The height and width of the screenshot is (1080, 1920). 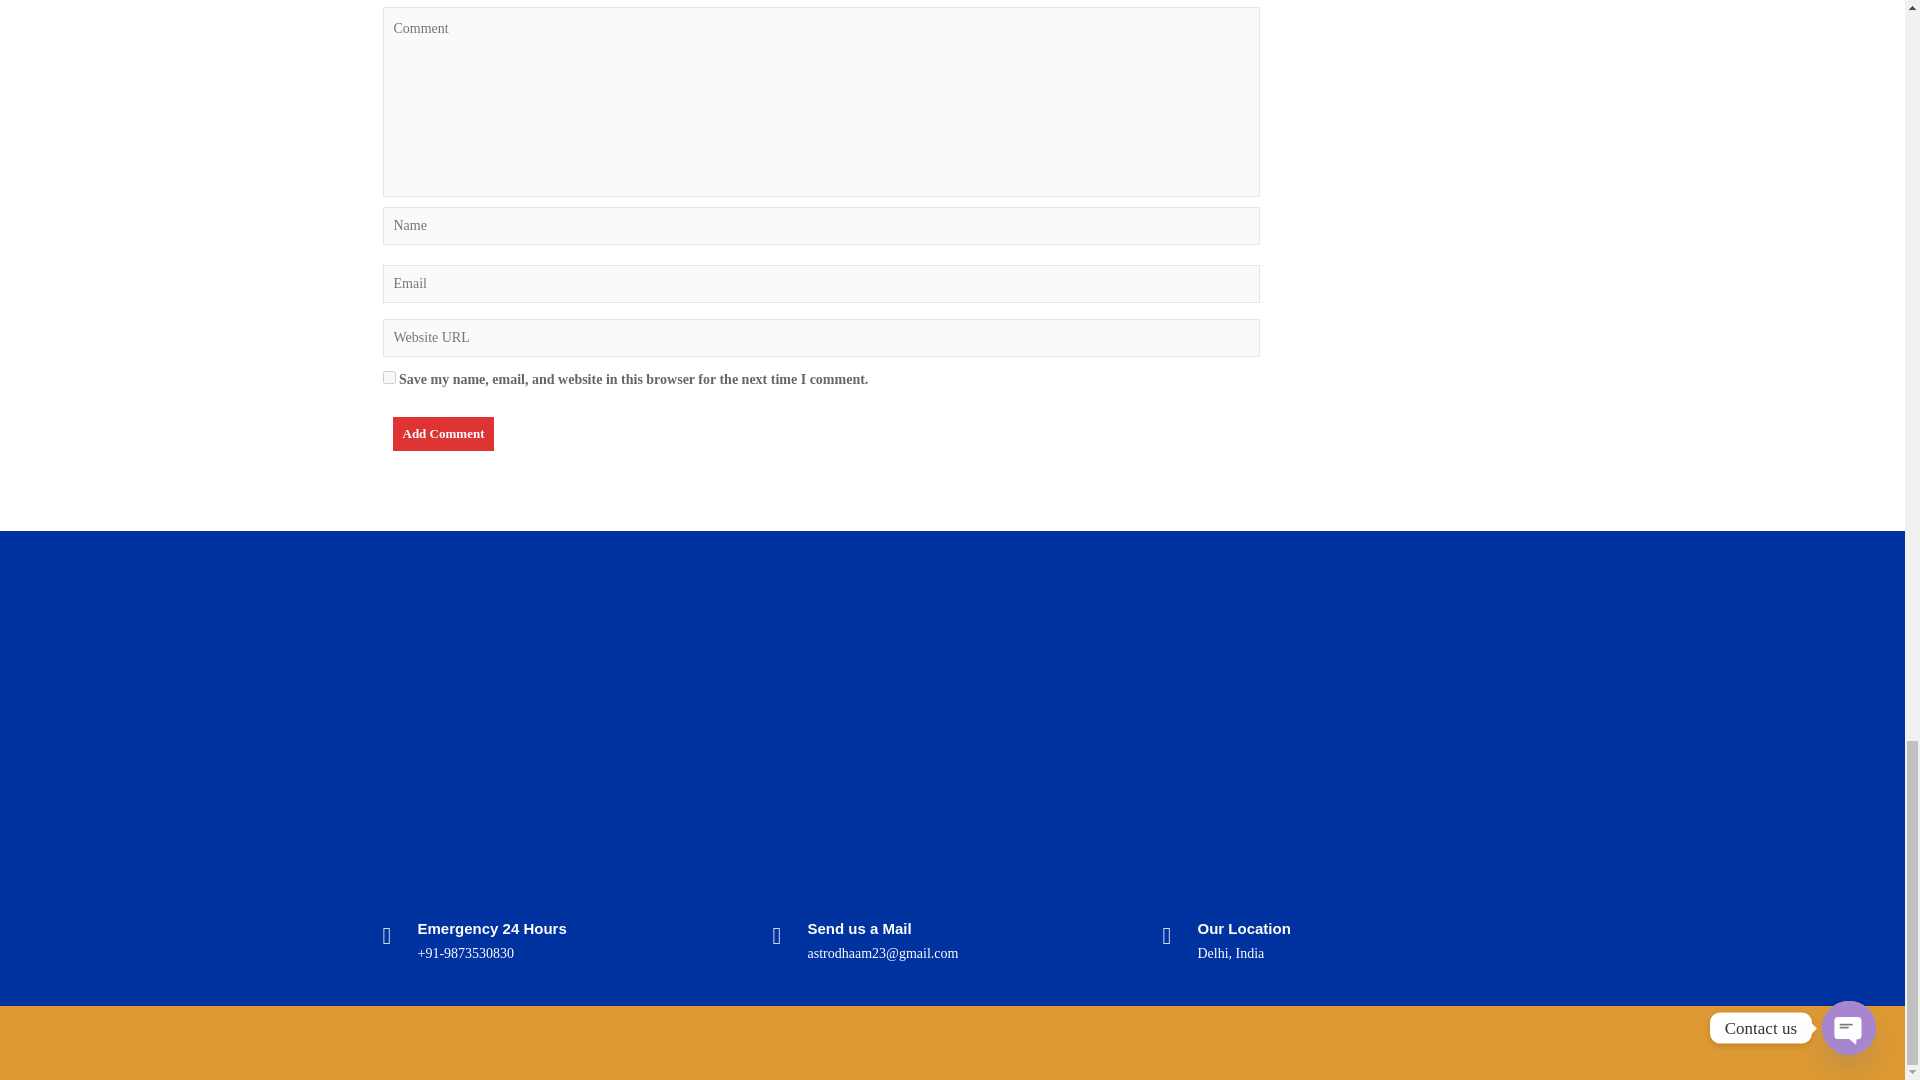 I want to click on Add Comment, so click(x=442, y=434).